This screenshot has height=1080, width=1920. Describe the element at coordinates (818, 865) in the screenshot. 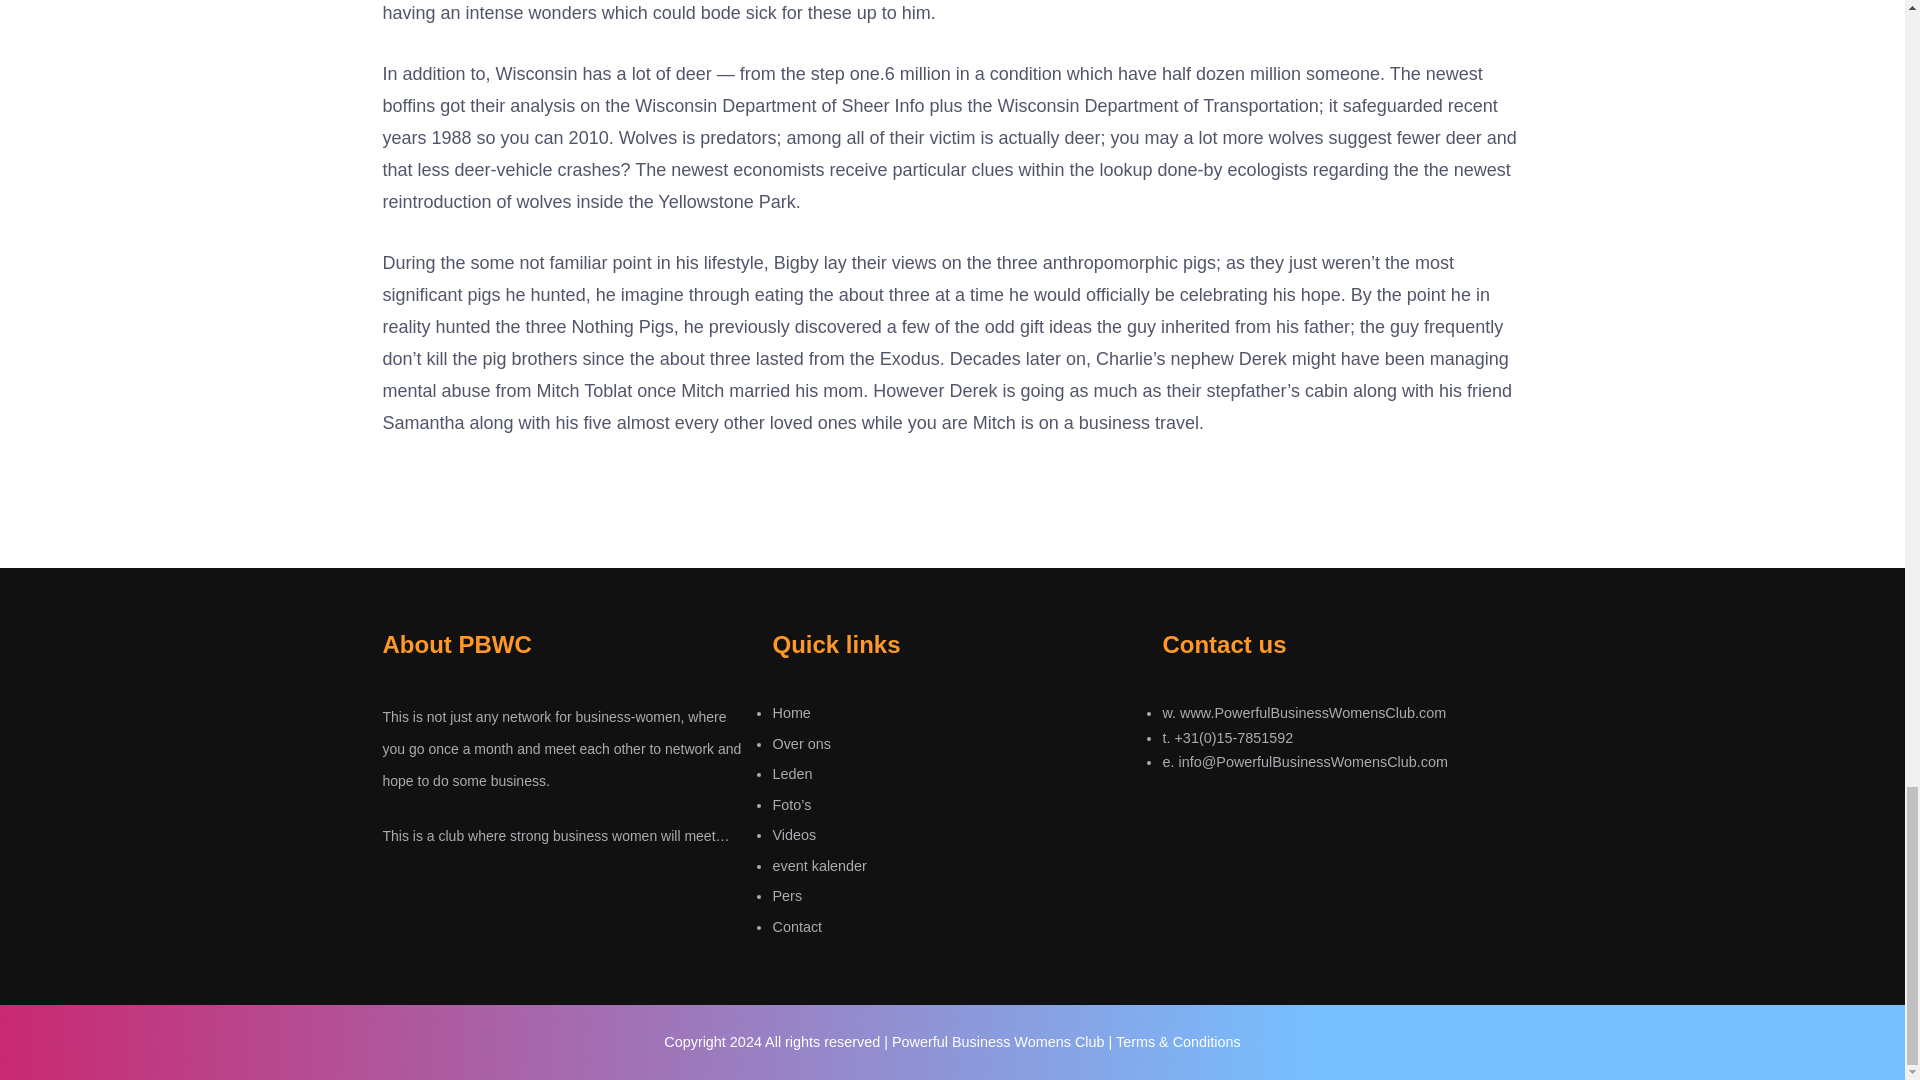

I see `event kalender` at that location.